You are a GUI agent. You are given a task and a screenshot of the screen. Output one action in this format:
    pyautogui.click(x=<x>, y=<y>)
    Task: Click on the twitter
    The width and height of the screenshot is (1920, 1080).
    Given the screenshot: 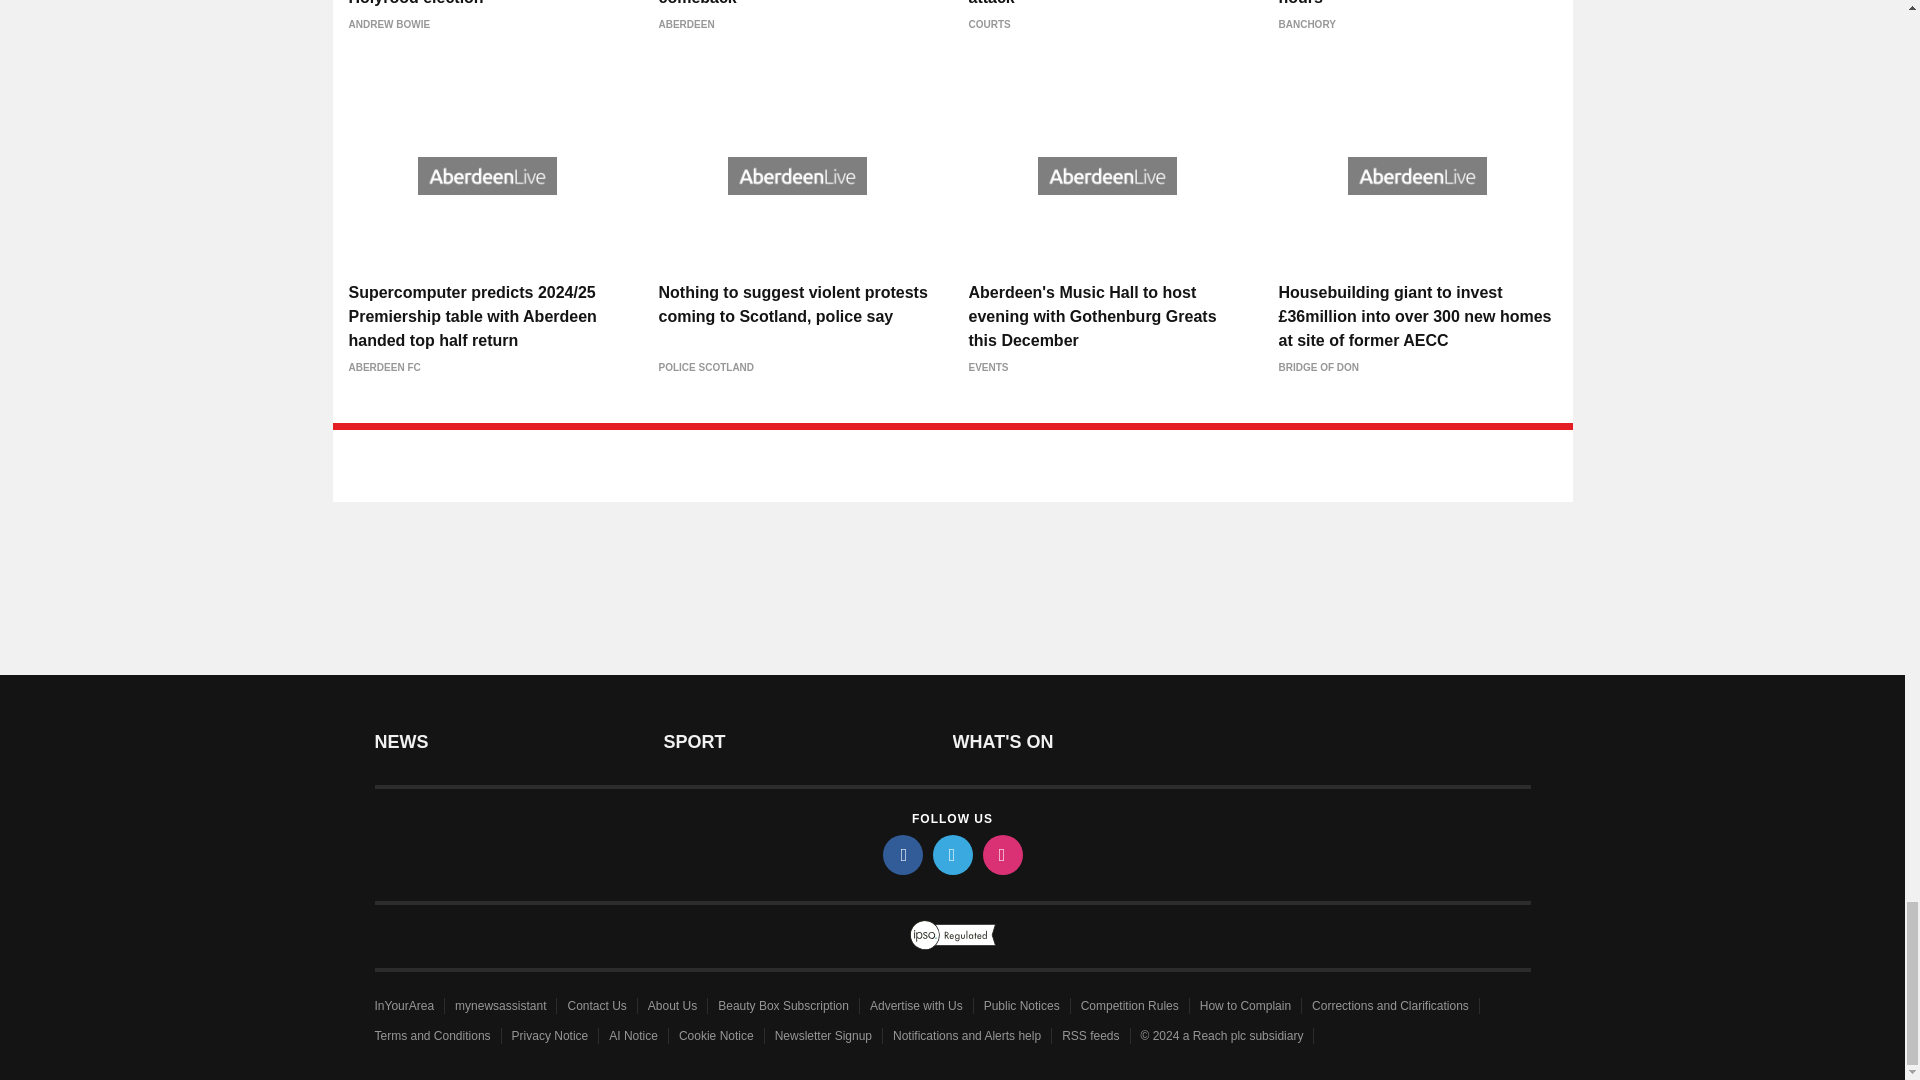 What is the action you would take?
    pyautogui.click(x=951, y=854)
    